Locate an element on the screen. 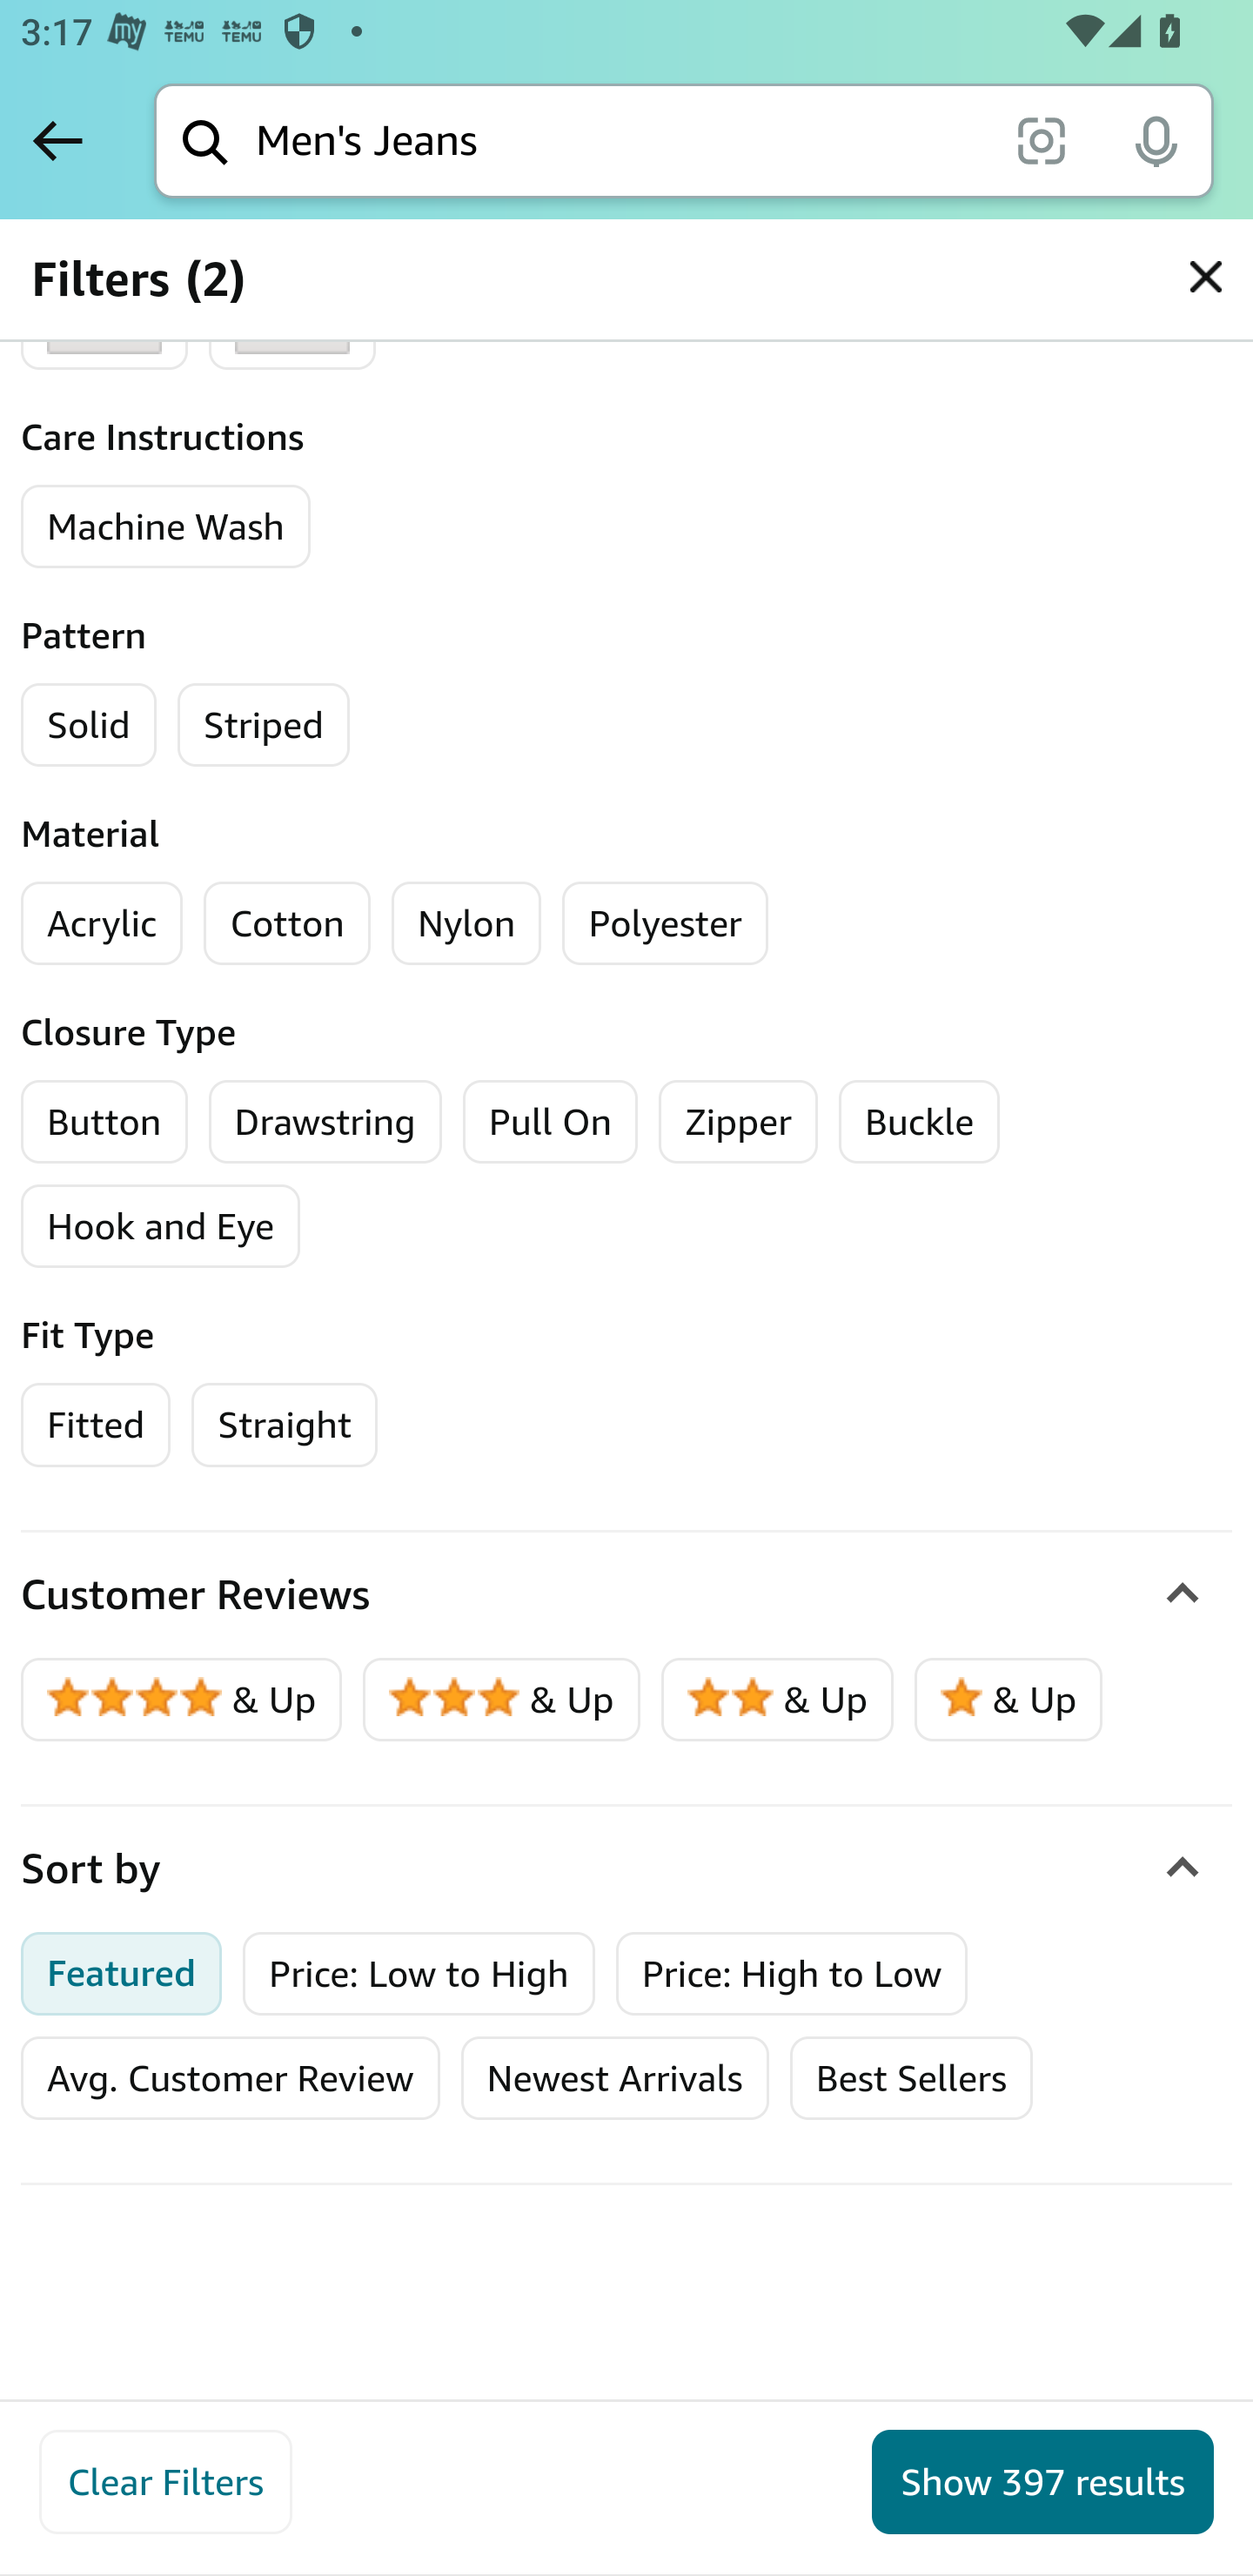  Hook and Eye is located at coordinates (162, 1225).